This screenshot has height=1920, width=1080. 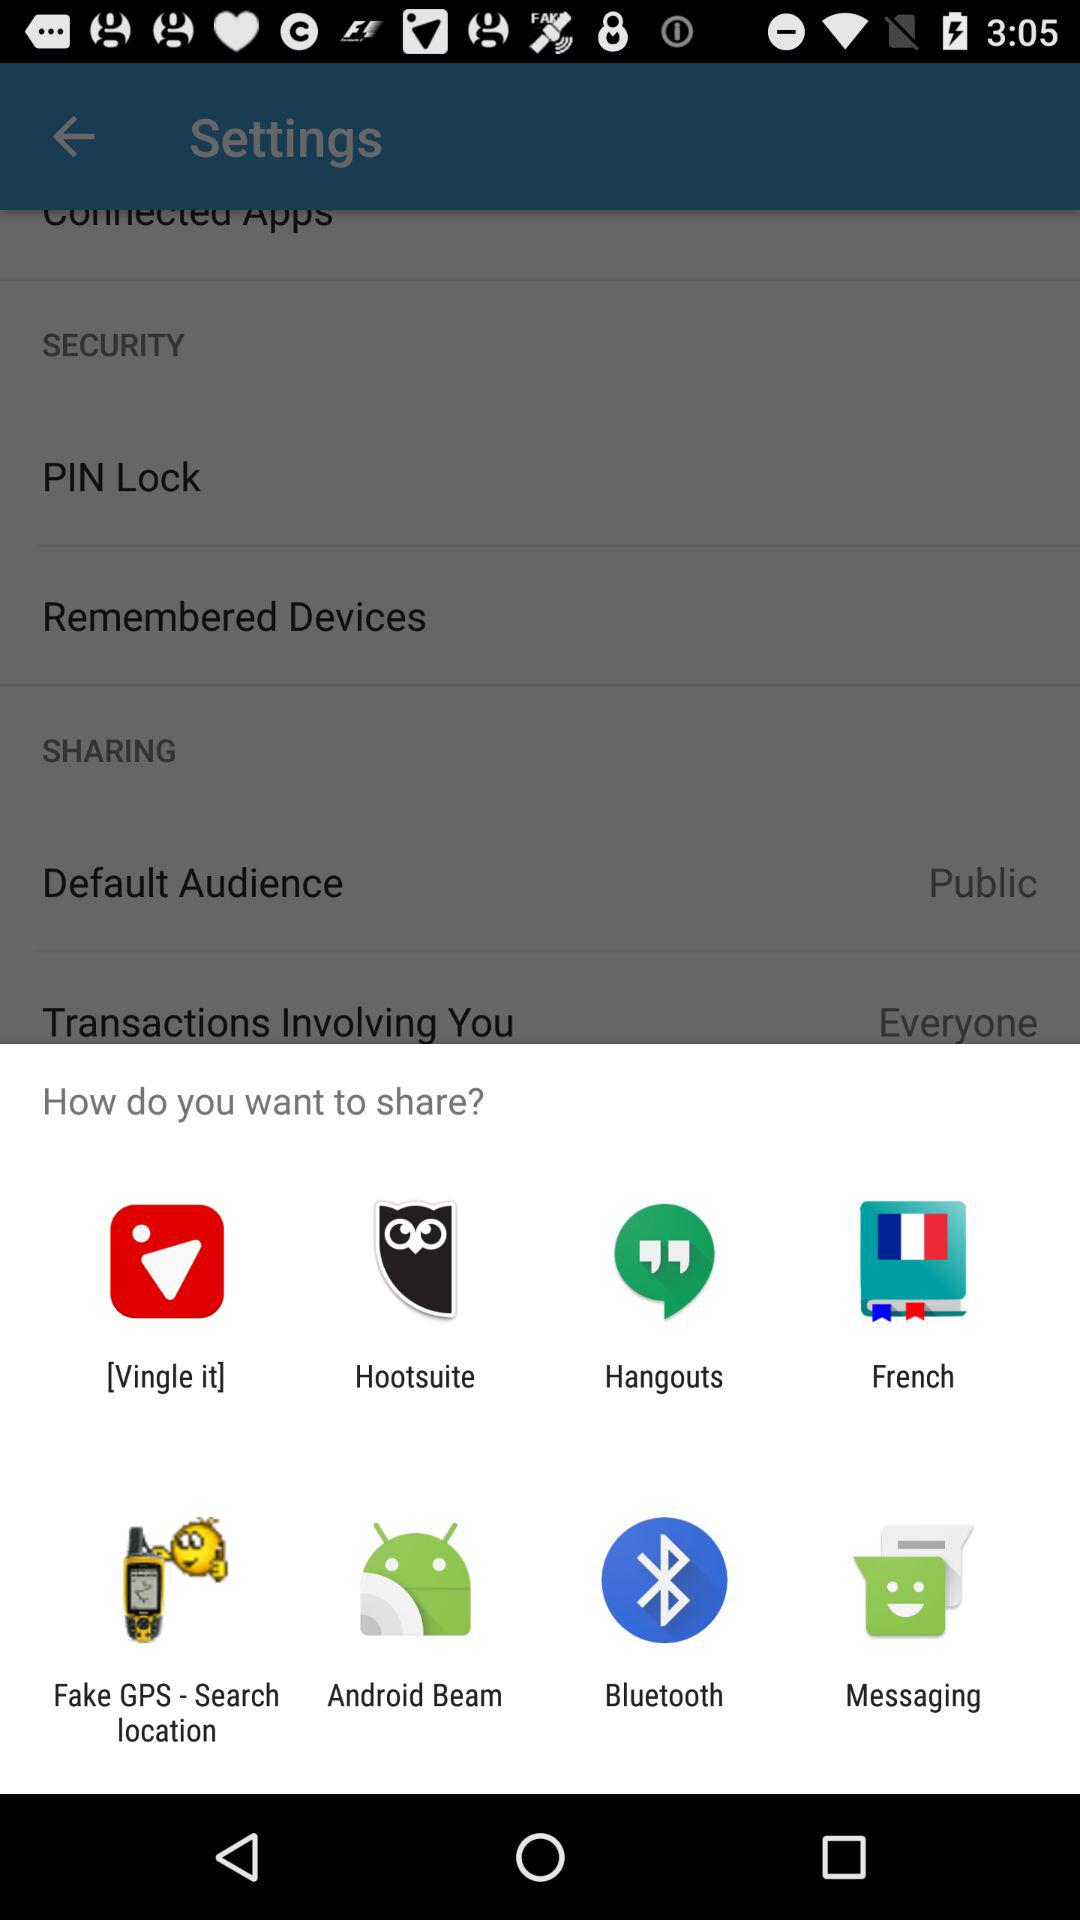 What do you see at coordinates (664, 1712) in the screenshot?
I see `choose the bluetooth icon` at bounding box center [664, 1712].